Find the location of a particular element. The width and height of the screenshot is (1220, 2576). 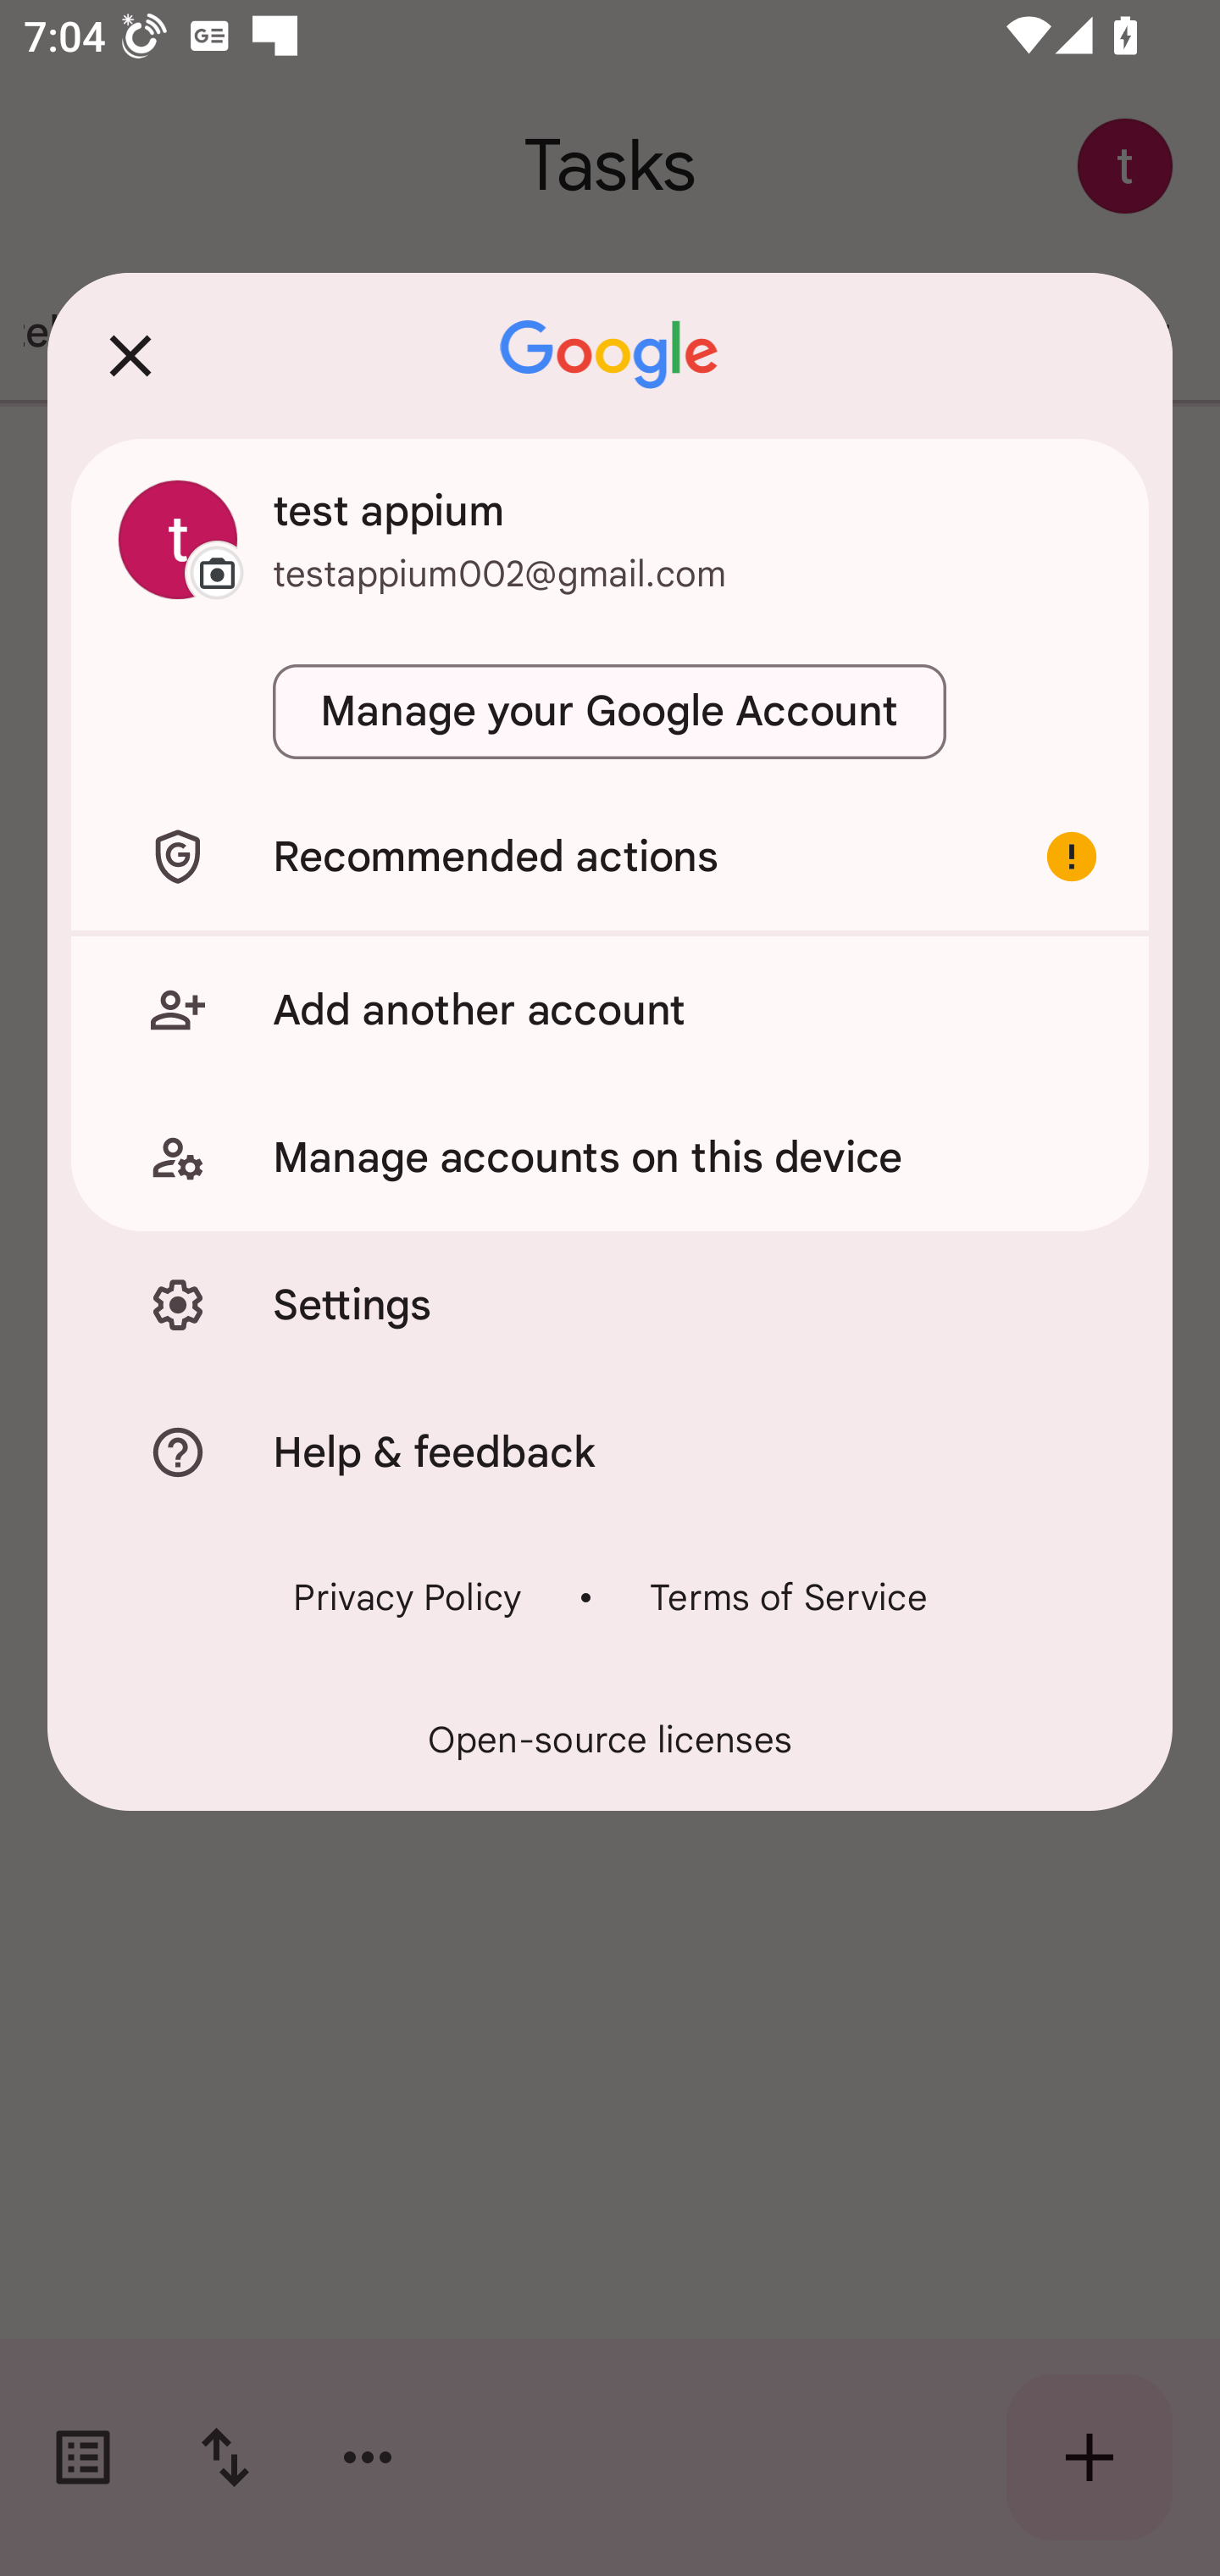

Close is located at coordinates (130, 355).